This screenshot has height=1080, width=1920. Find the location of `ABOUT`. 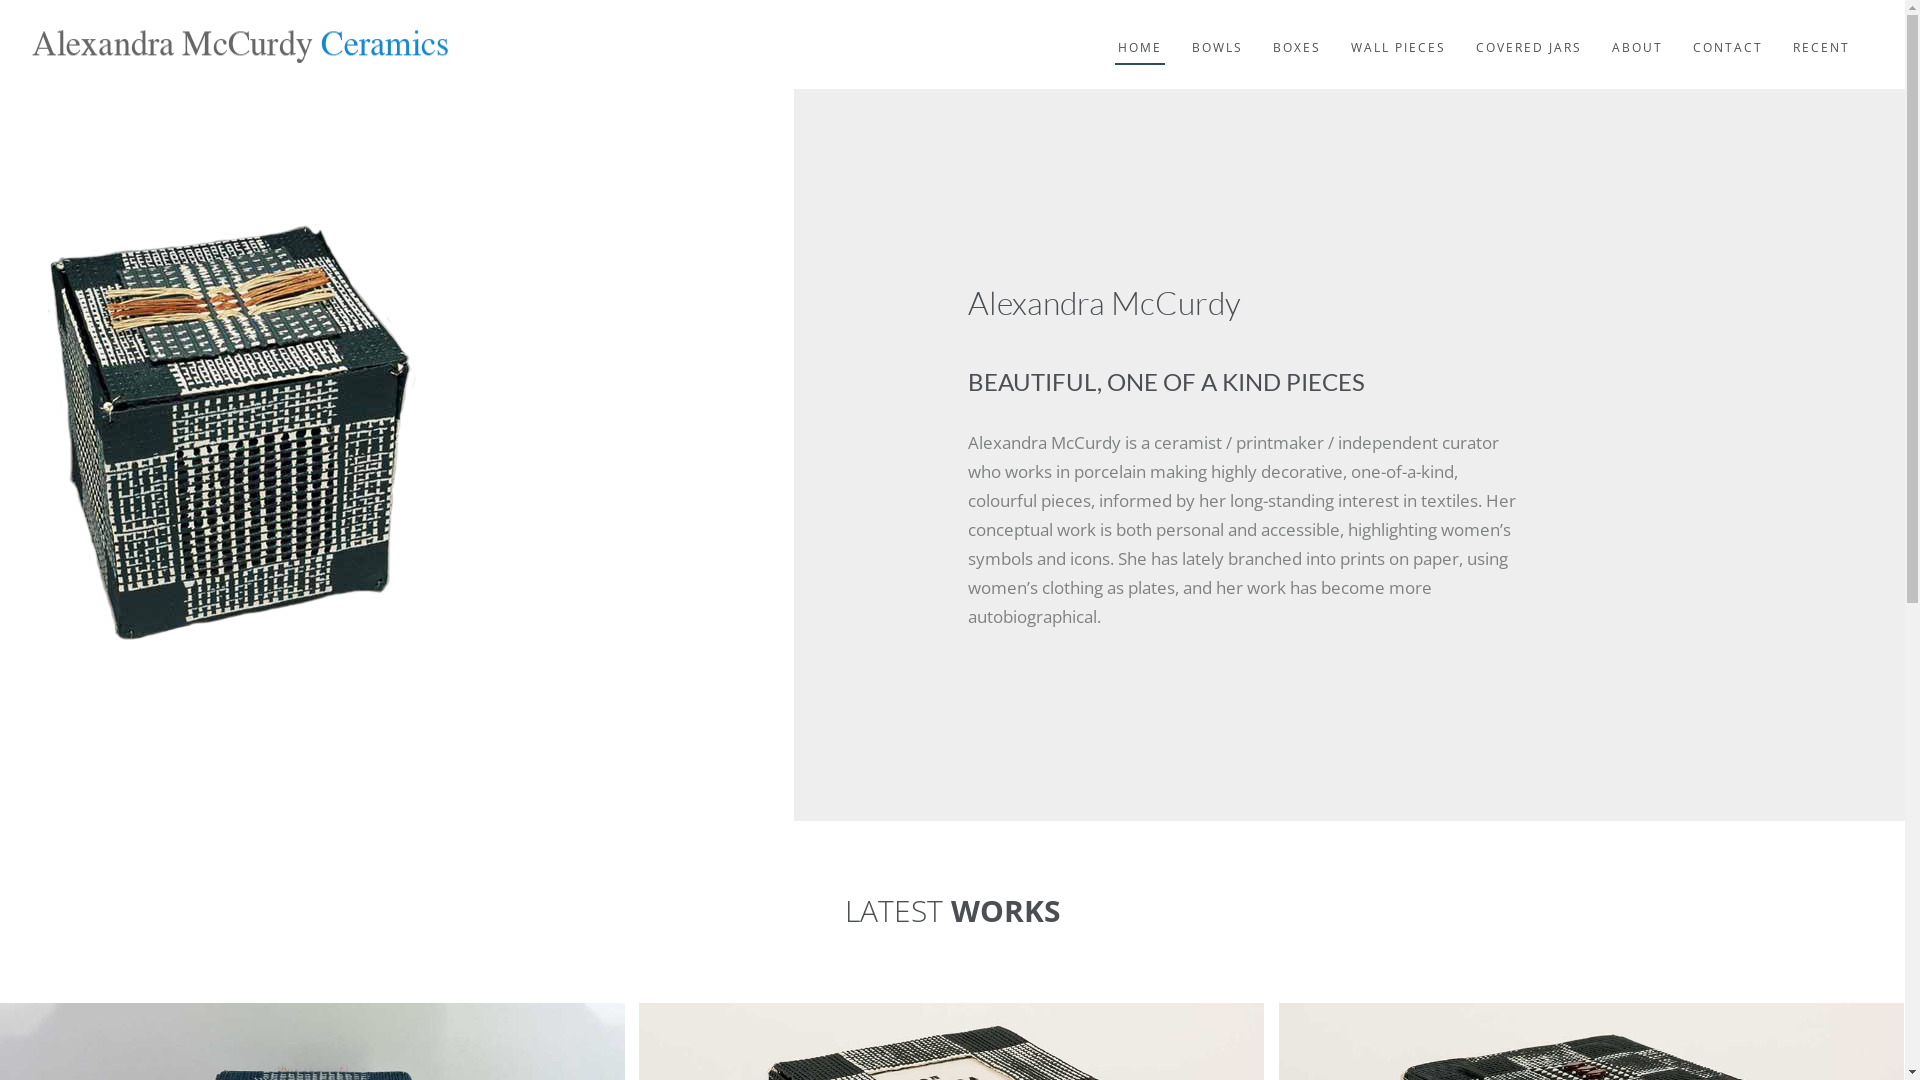

ABOUT is located at coordinates (1638, 32).